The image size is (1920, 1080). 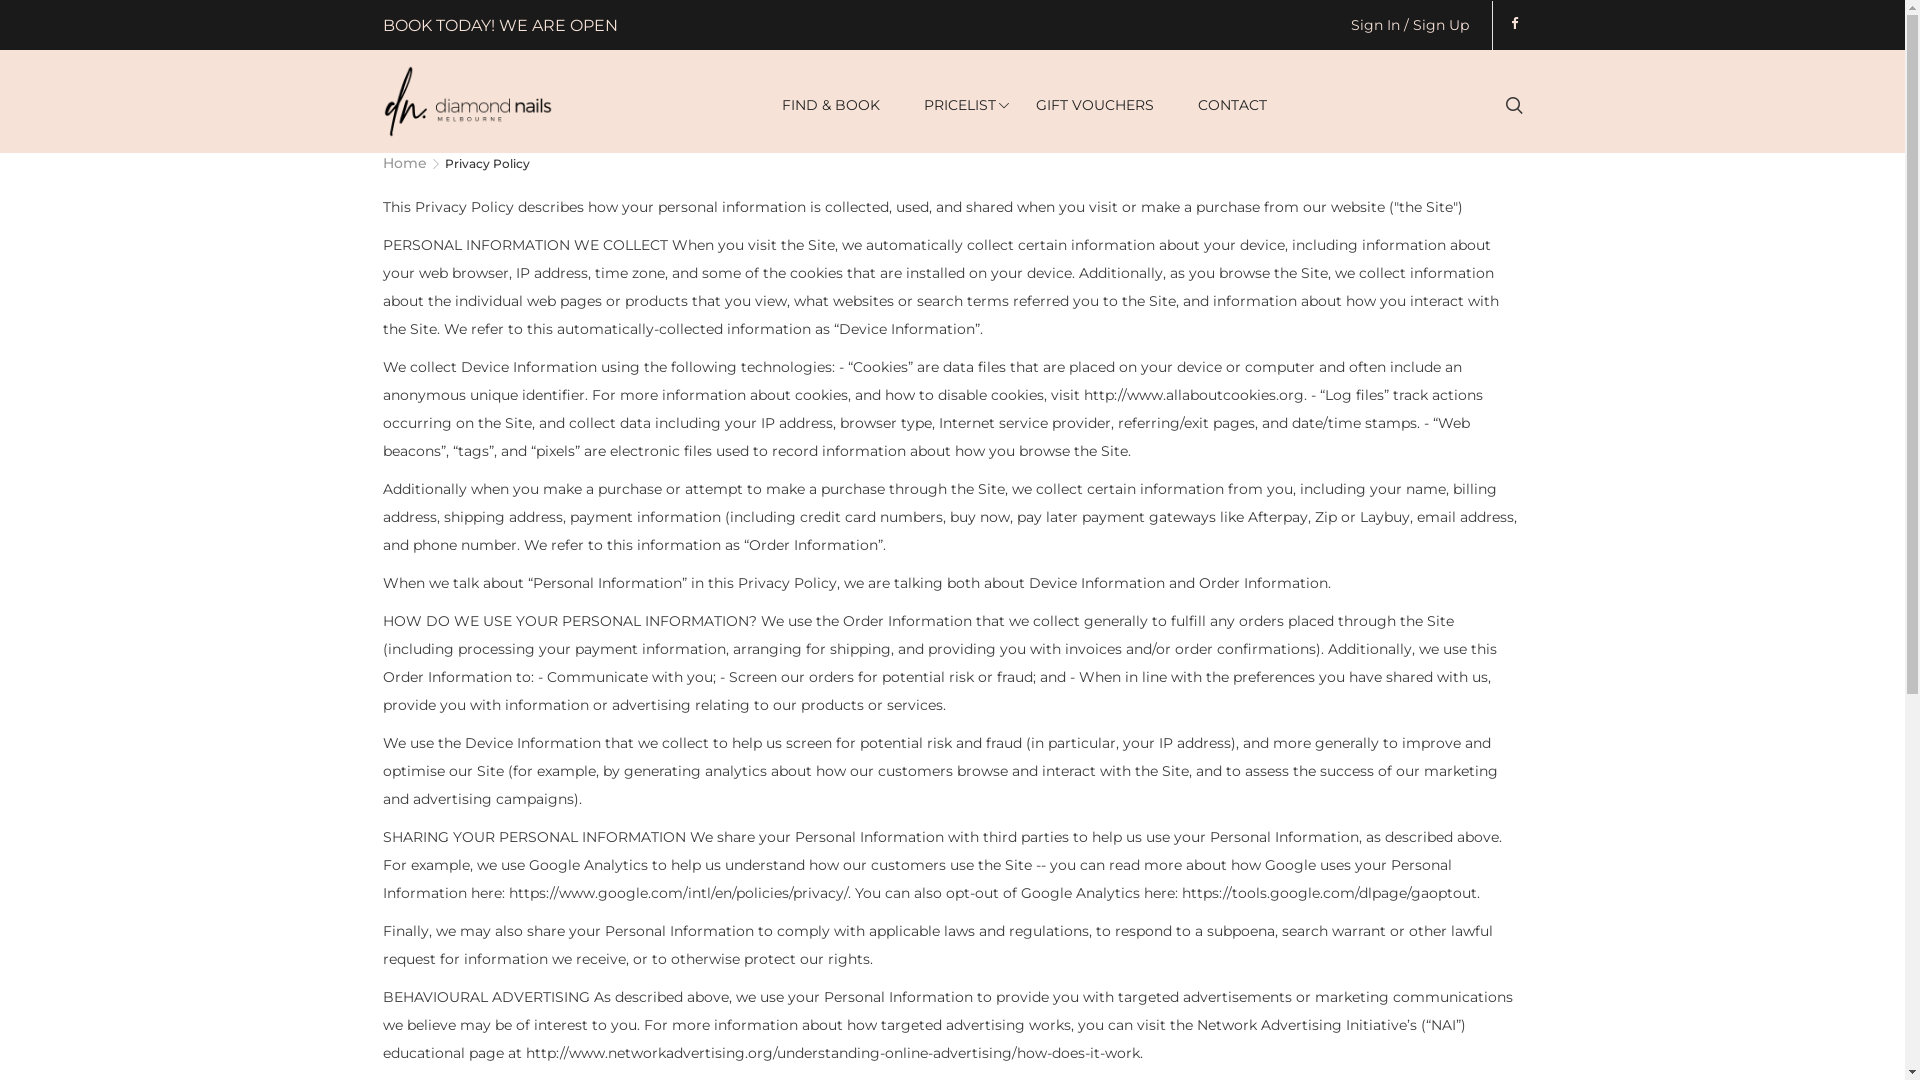 I want to click on Diamond Nails Melbourne, so click(x=467, y=102).